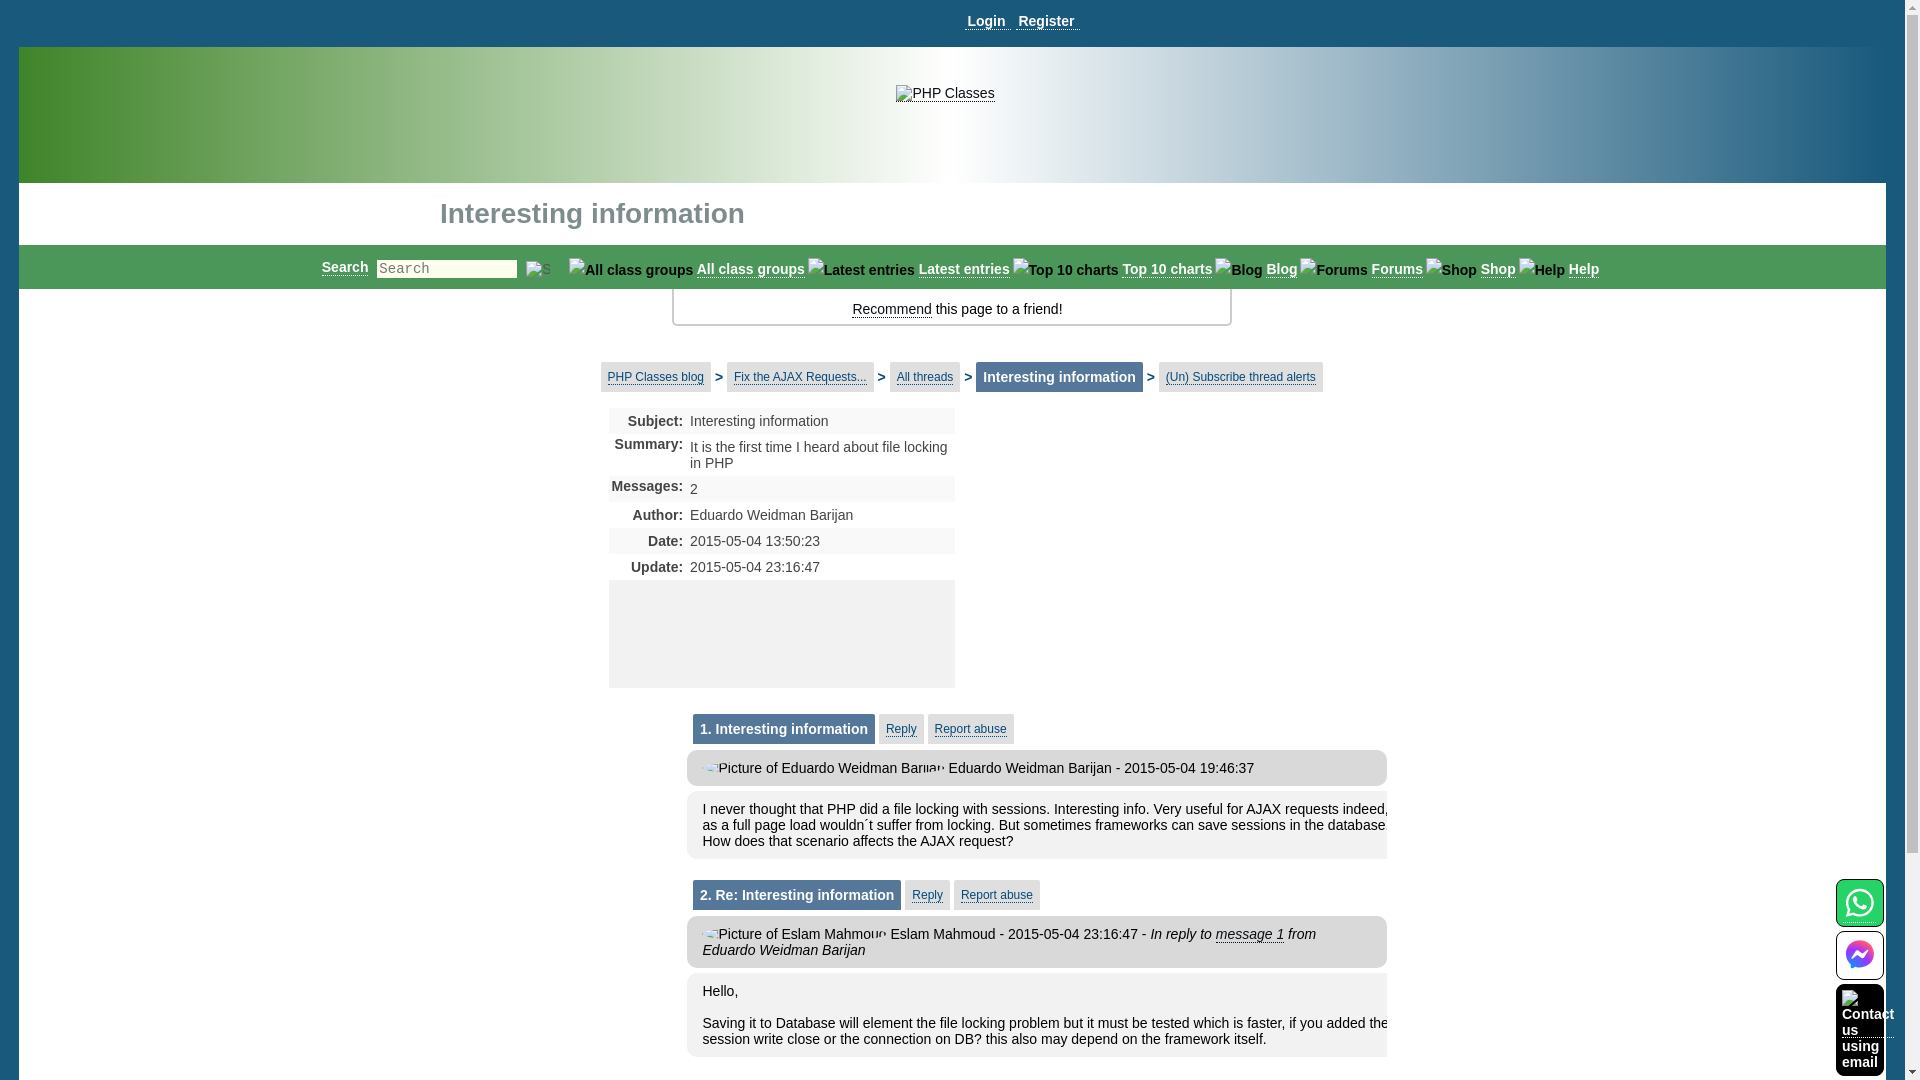 The width and height of the screenshot is (1920, 1080). I want to click on Latest entries, so click(964, 269).